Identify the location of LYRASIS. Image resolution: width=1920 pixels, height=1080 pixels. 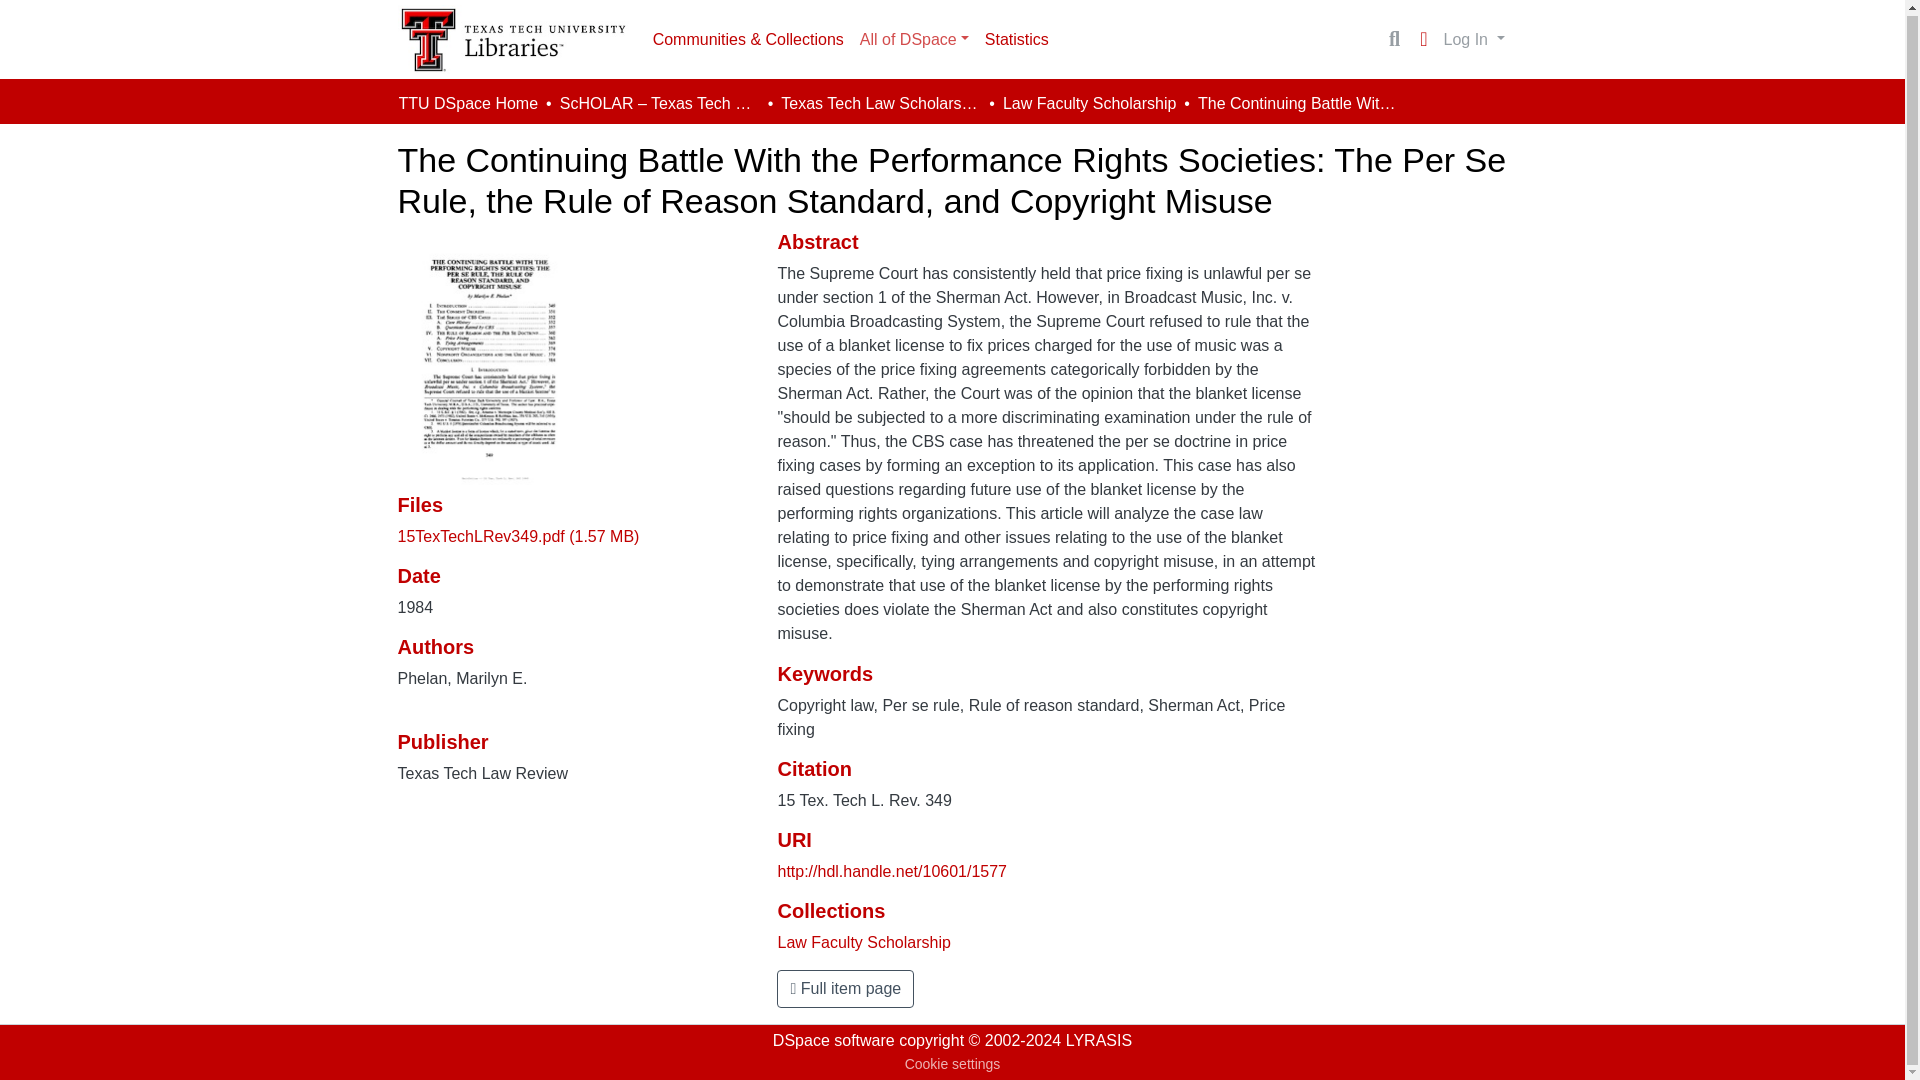
(1098, 1040).